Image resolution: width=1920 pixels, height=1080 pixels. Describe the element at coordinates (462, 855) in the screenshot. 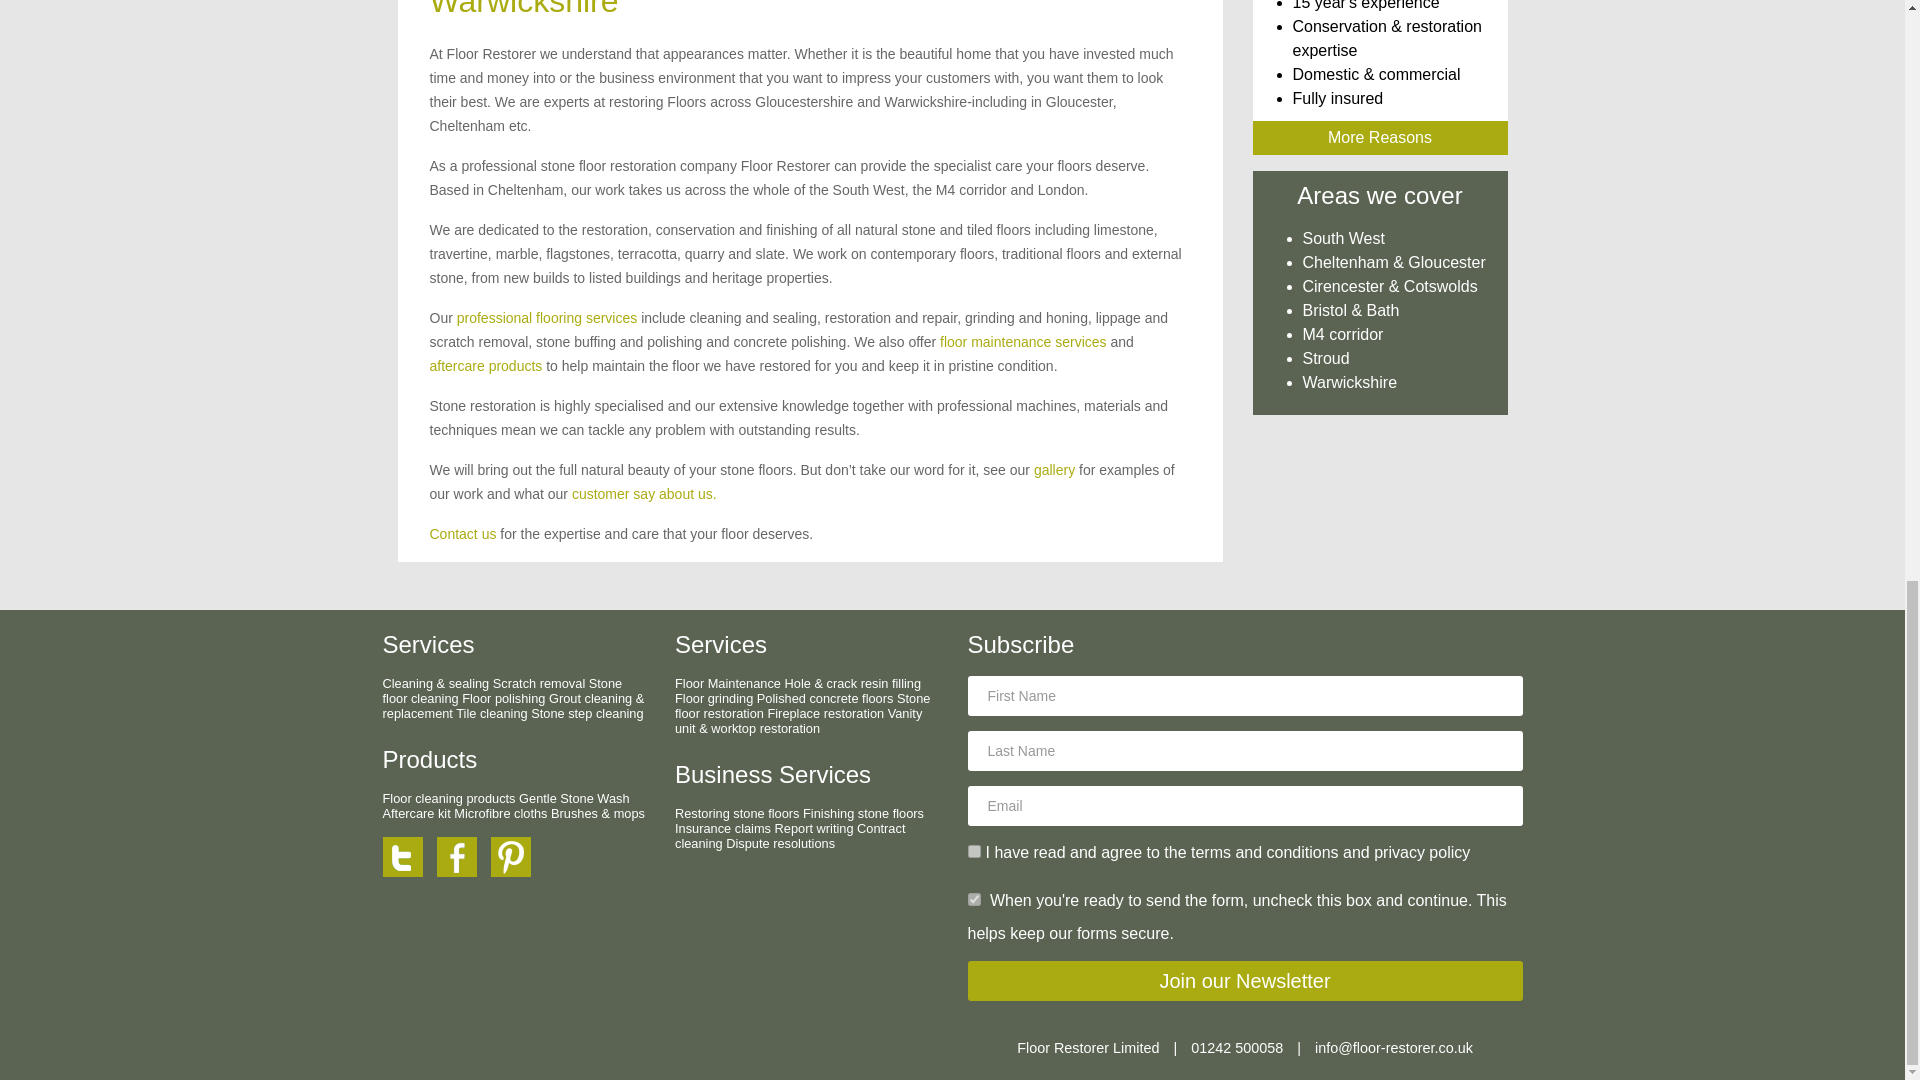

I see `Facebook` at that location.